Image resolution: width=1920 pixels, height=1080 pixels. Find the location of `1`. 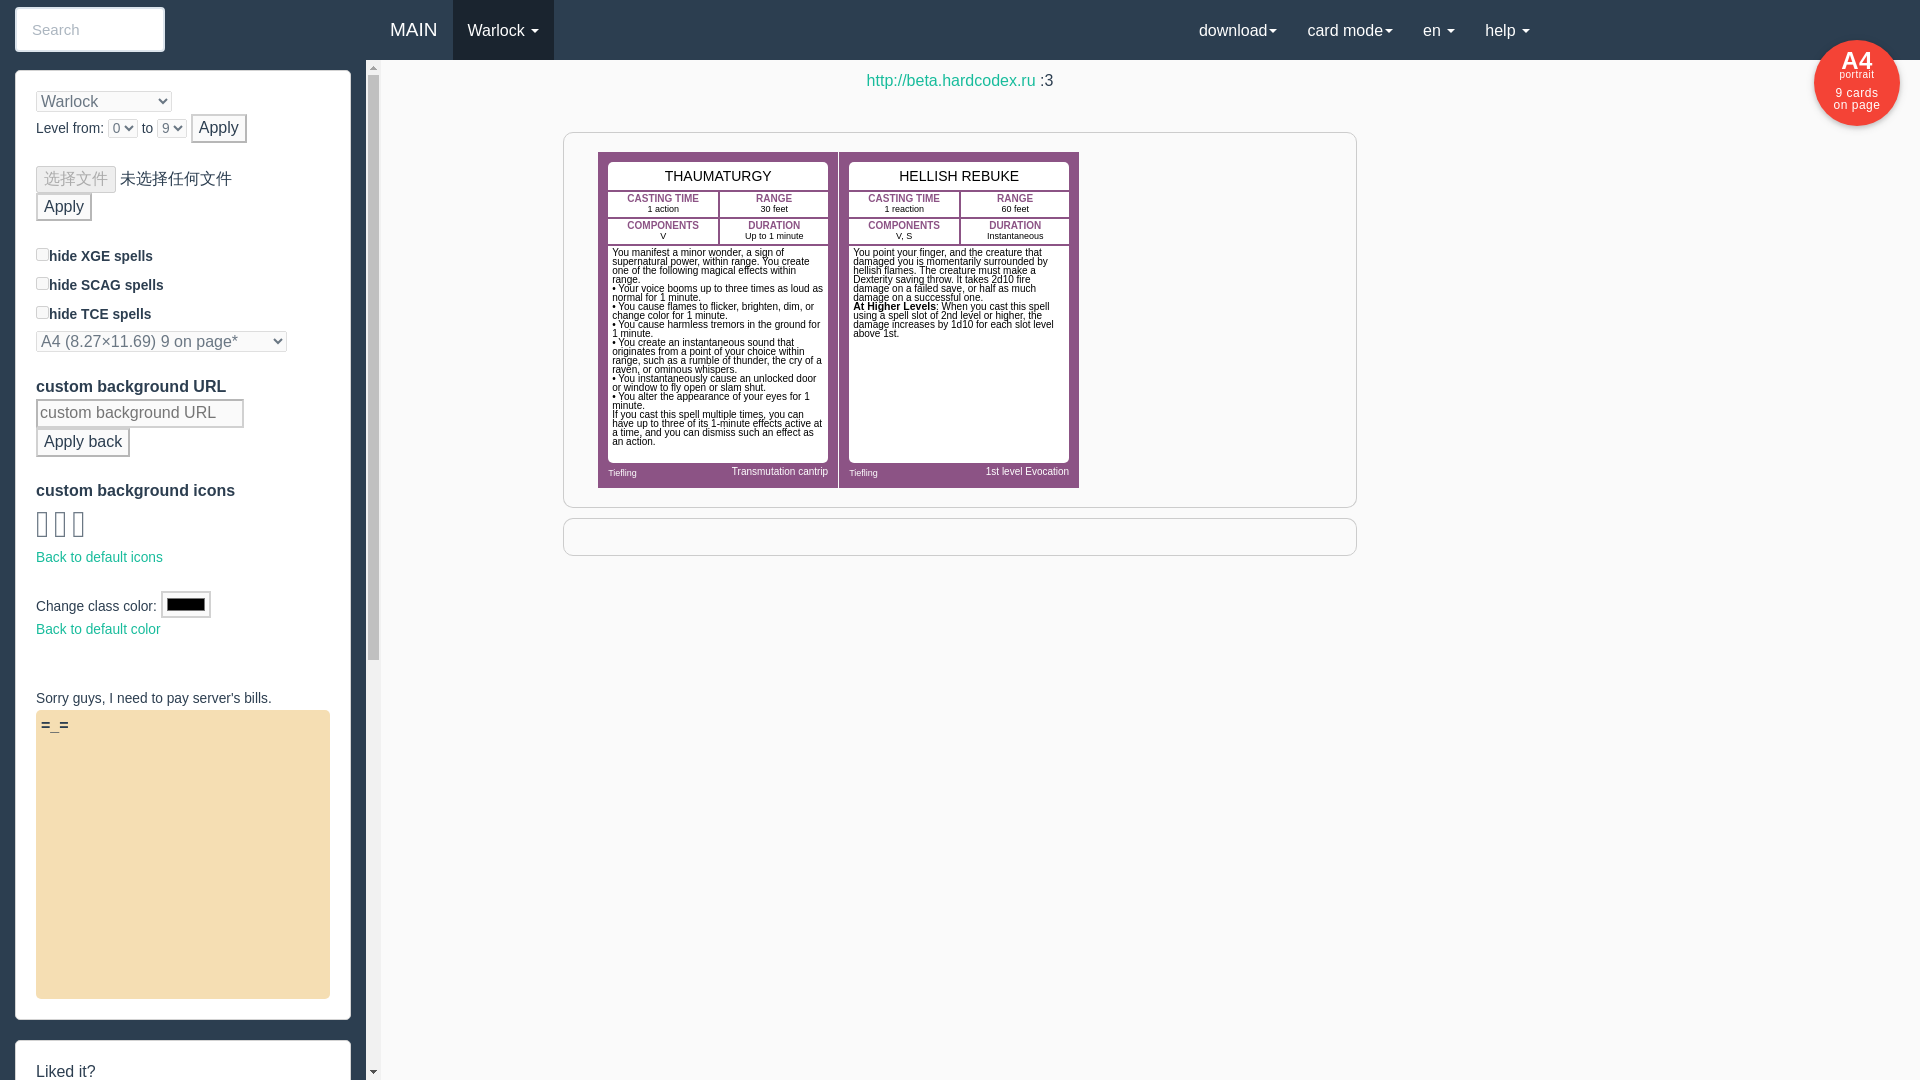

1 is located at coordinates (42, 254).